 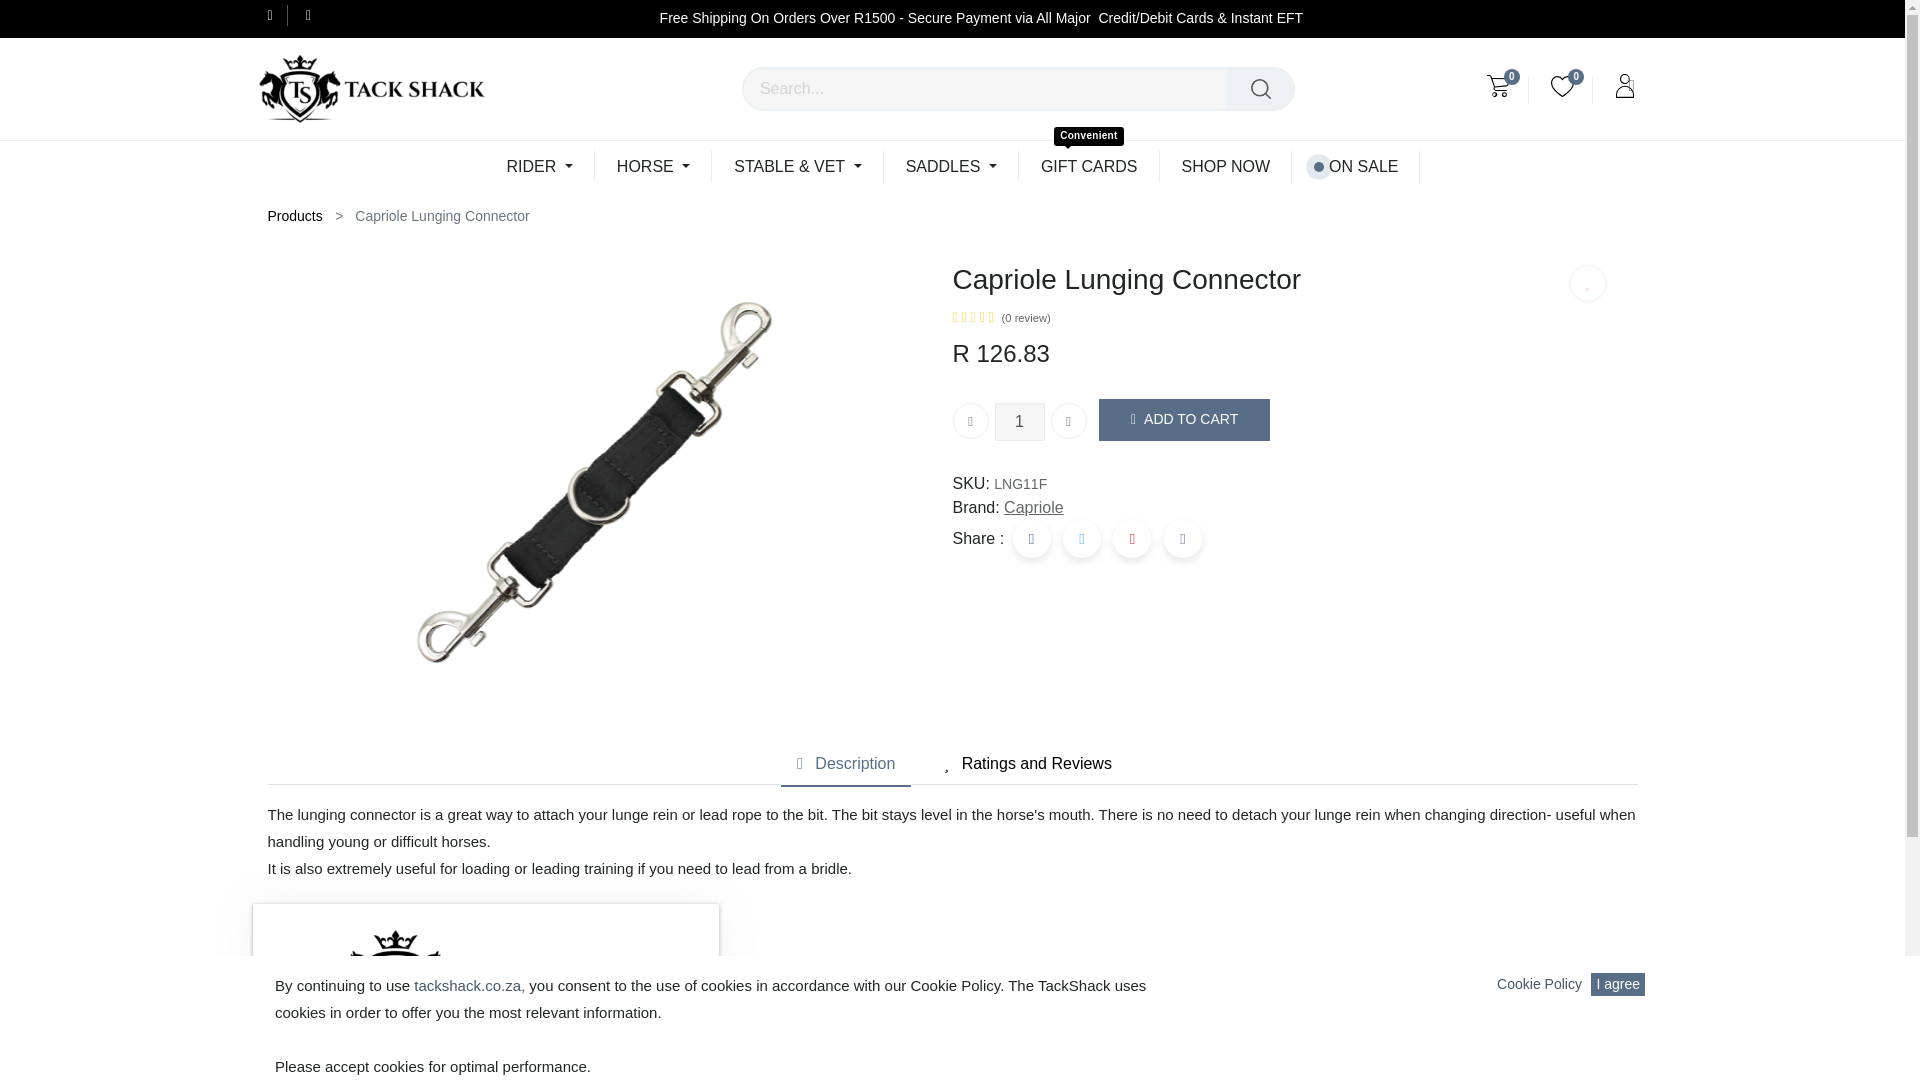 I want to click on 1, so click(x=1019, y=421).